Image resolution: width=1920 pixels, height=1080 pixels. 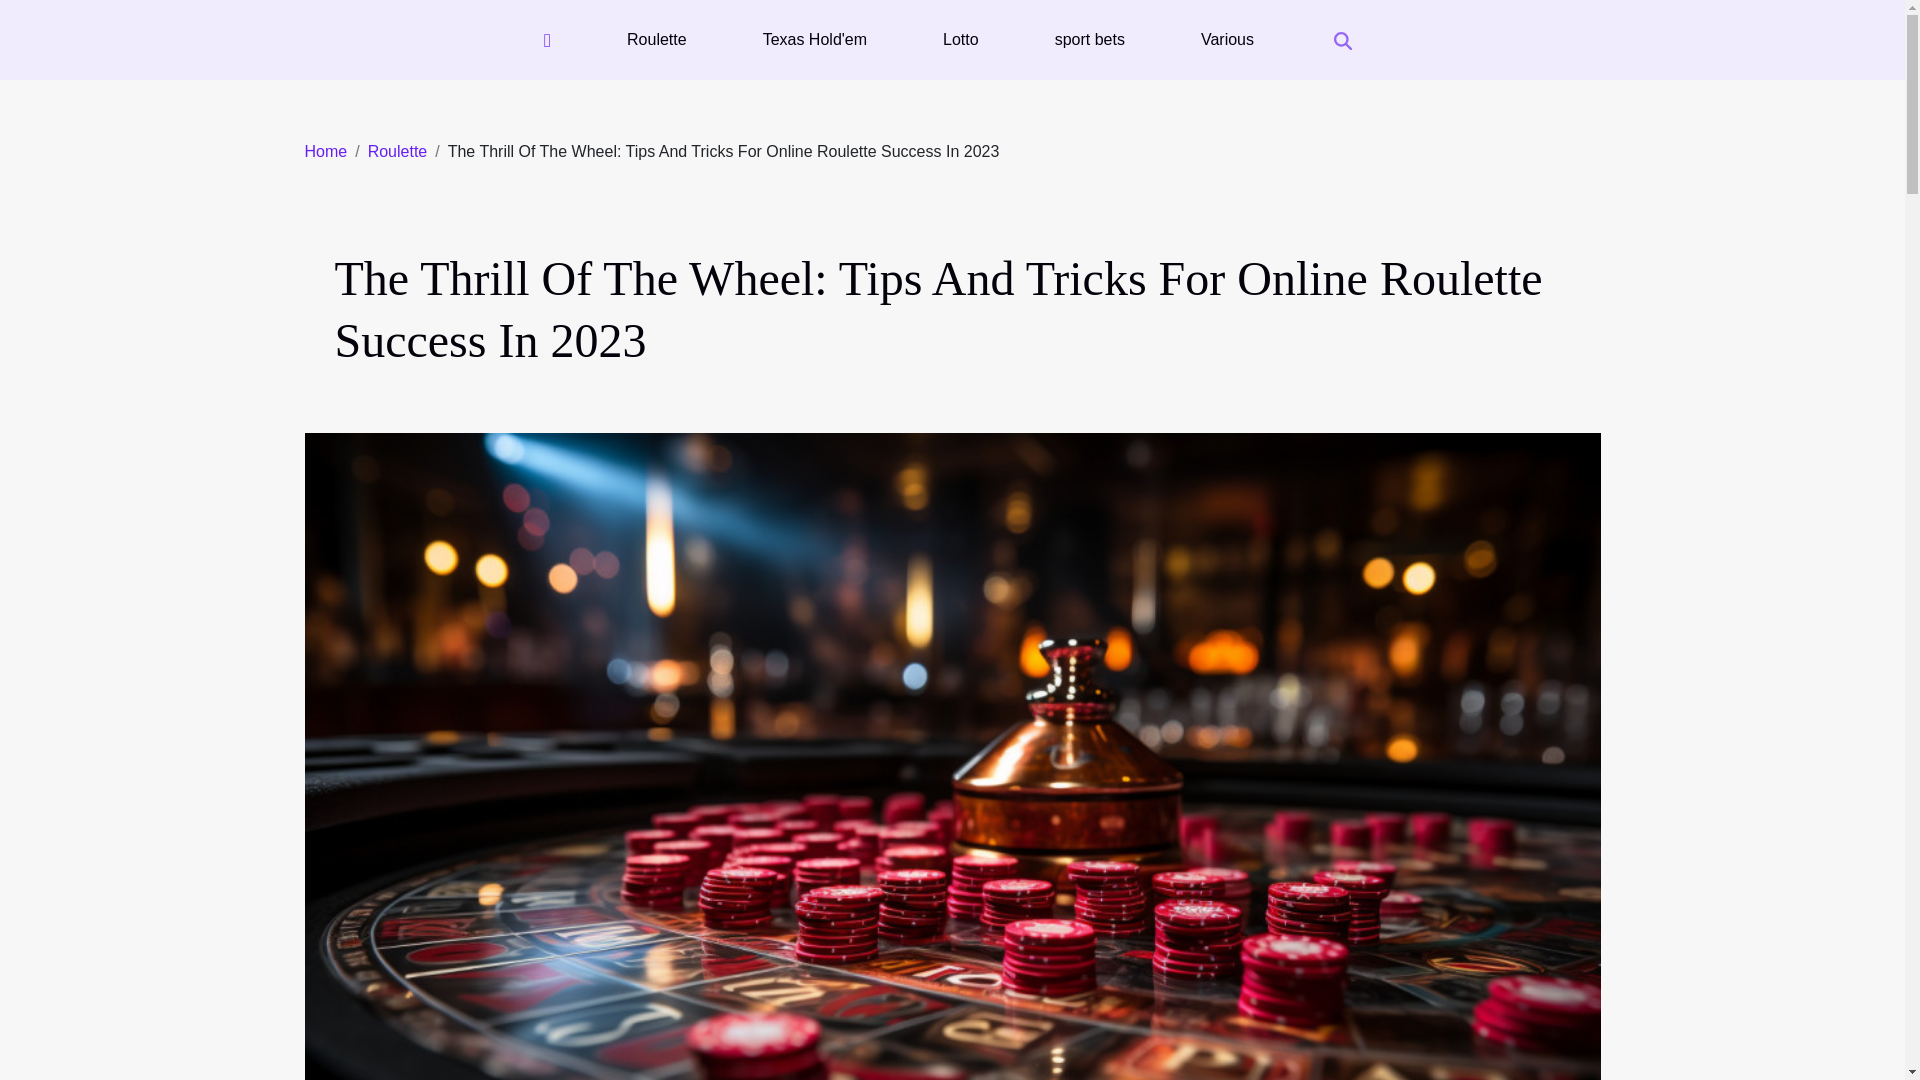 I want to click on Various, so click(x=1226, y=40).